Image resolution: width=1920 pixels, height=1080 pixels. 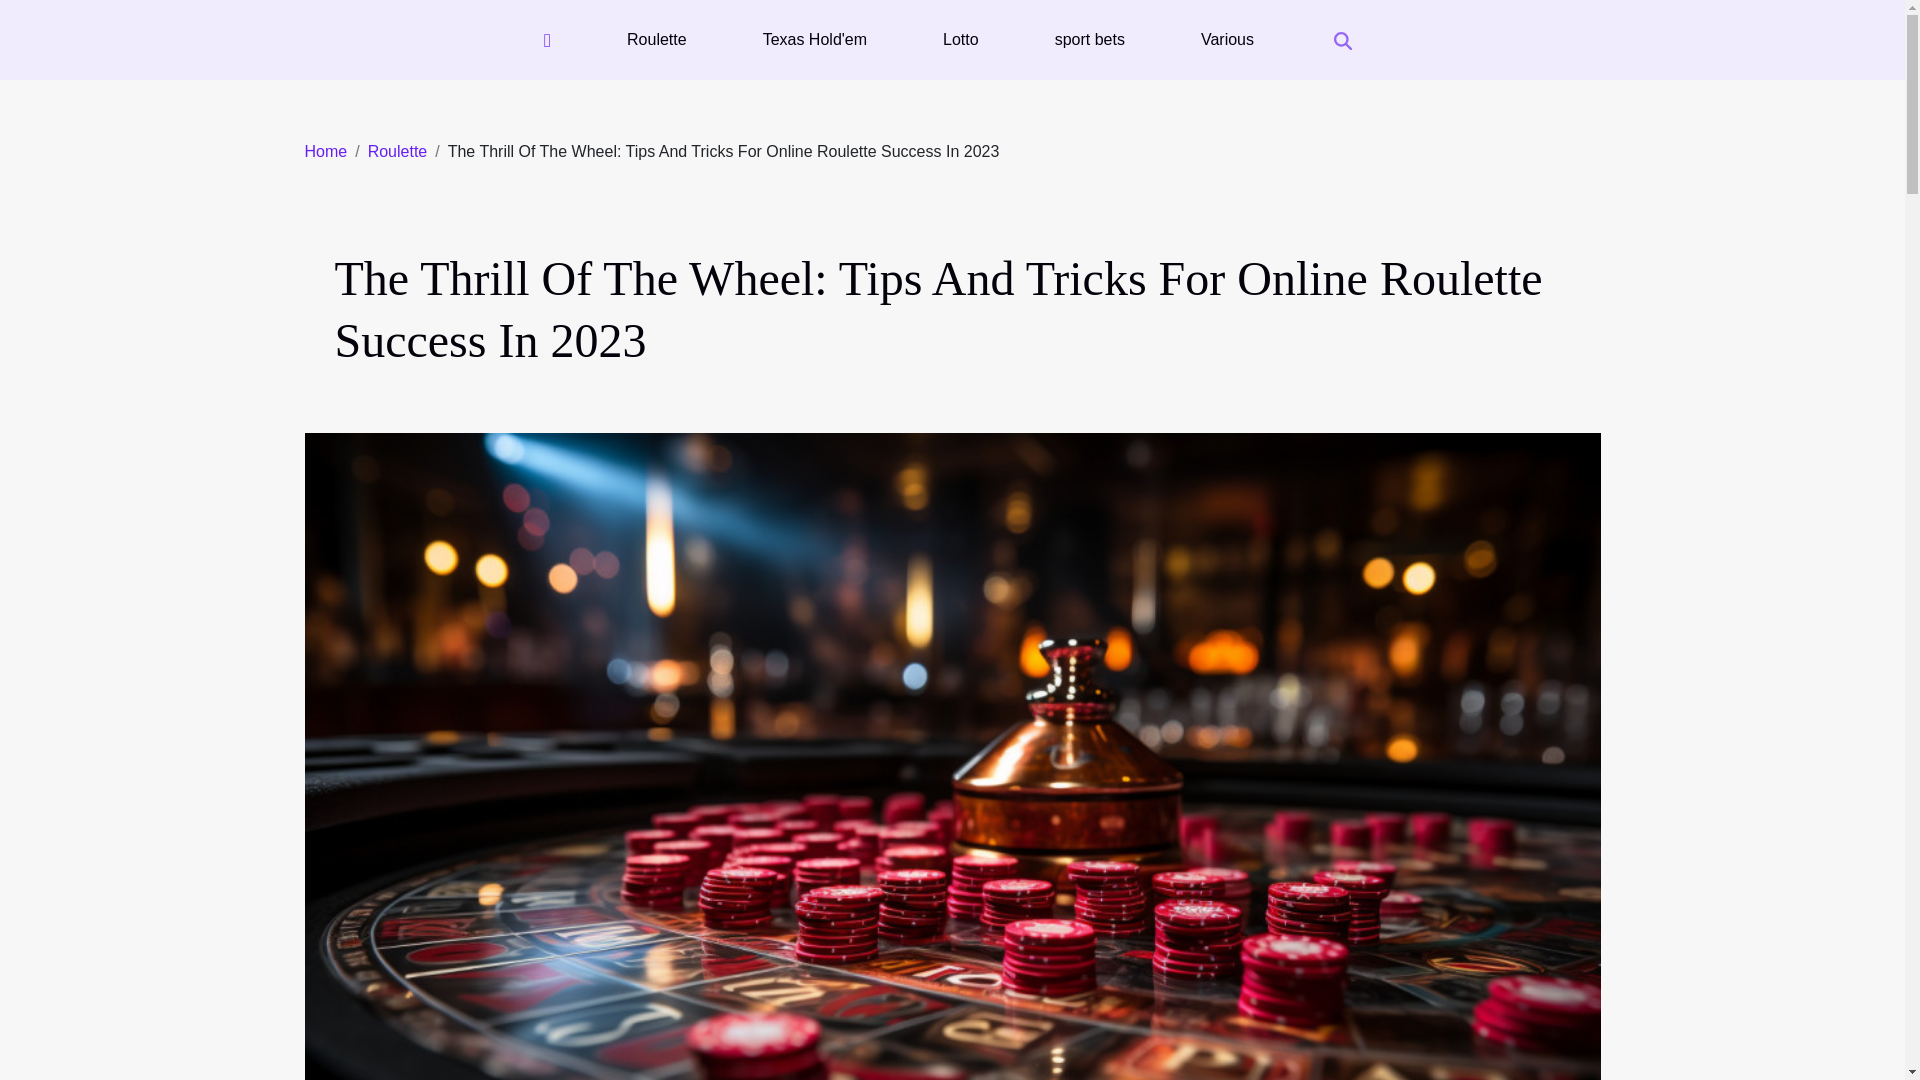 I want to click on Various, so click(x=1226, y=40).